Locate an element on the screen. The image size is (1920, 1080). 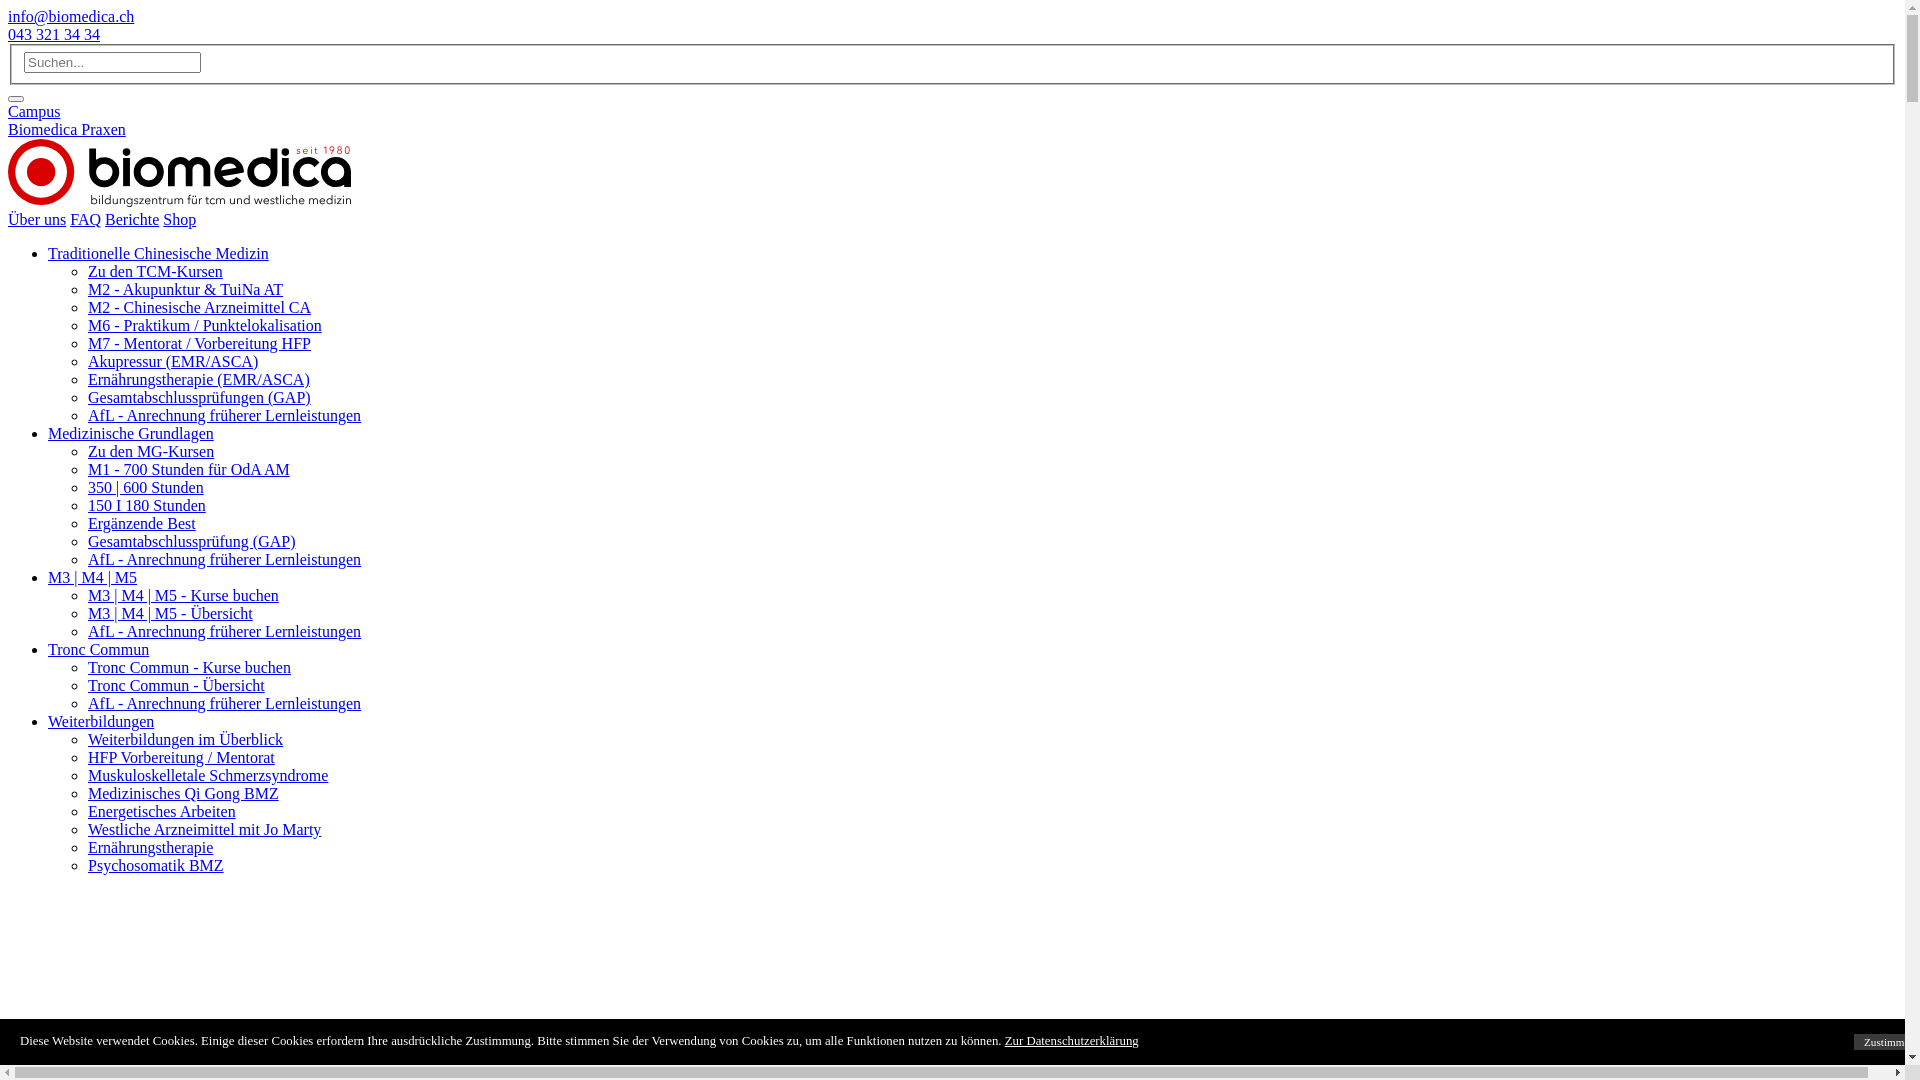
M3 | M4 | M5 - Kurse buchen is located at coordinates (184, 596).